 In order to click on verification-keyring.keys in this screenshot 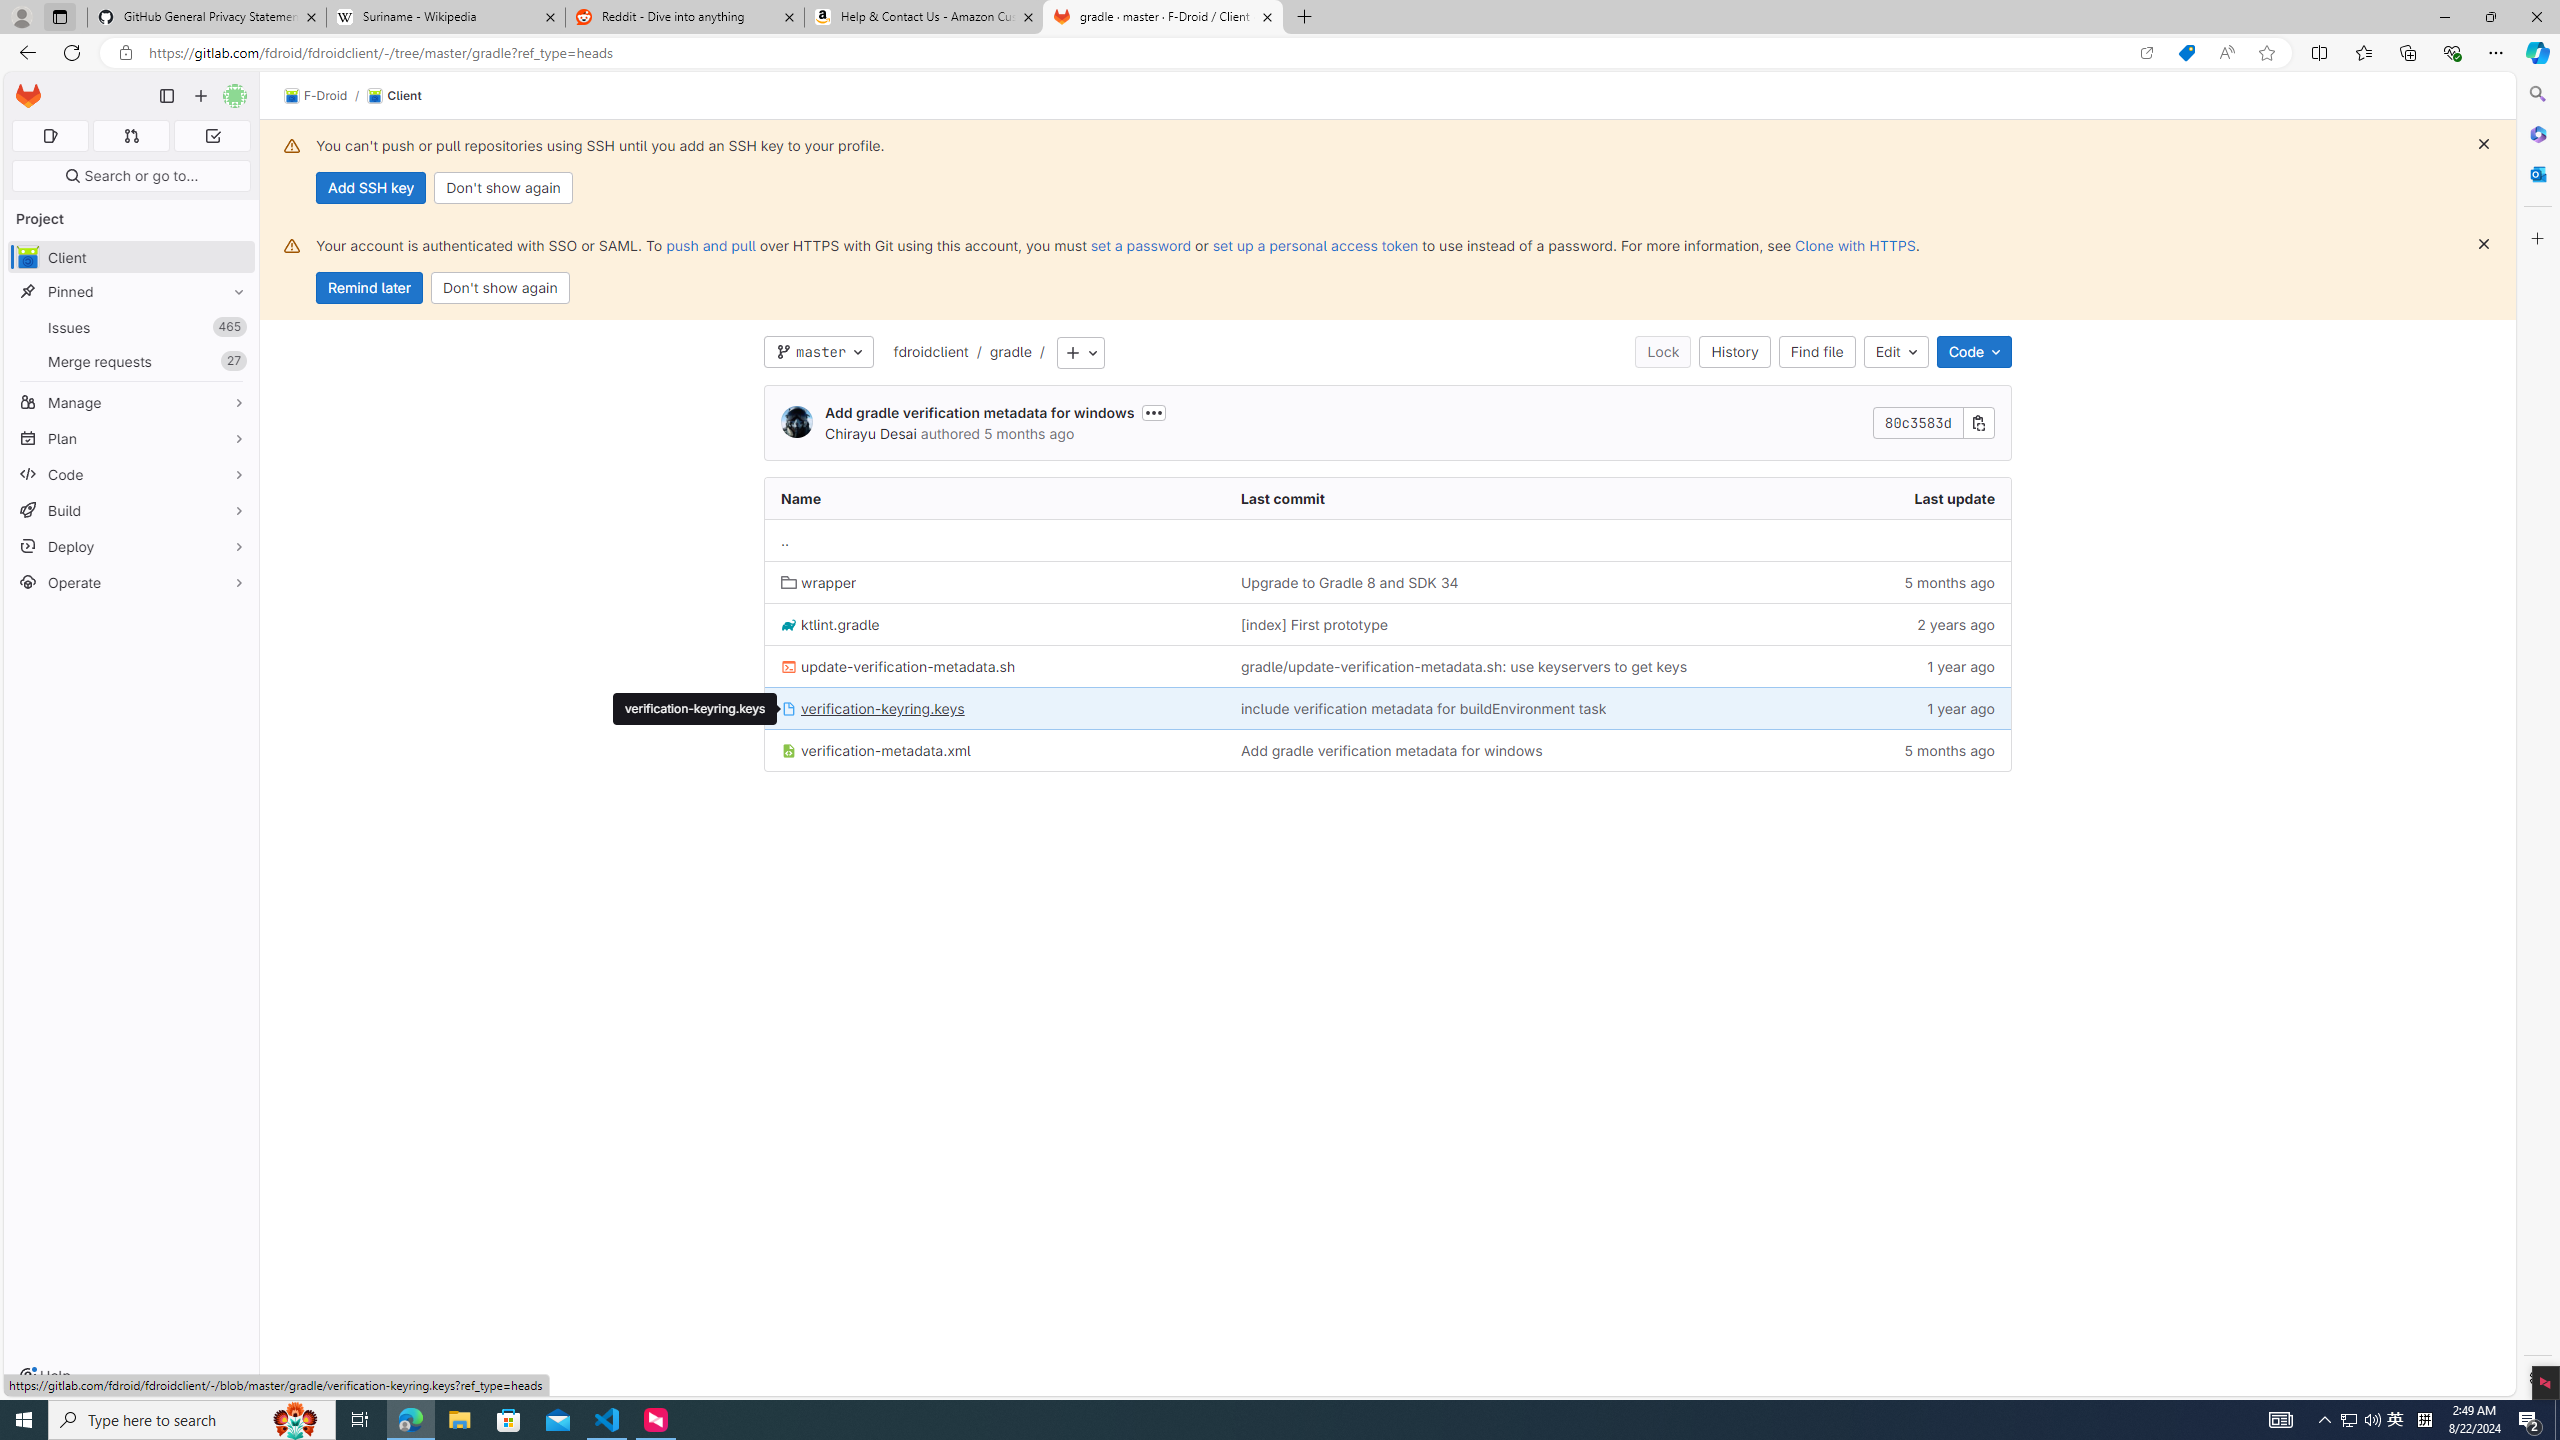, I will do `click(996, 708)`.